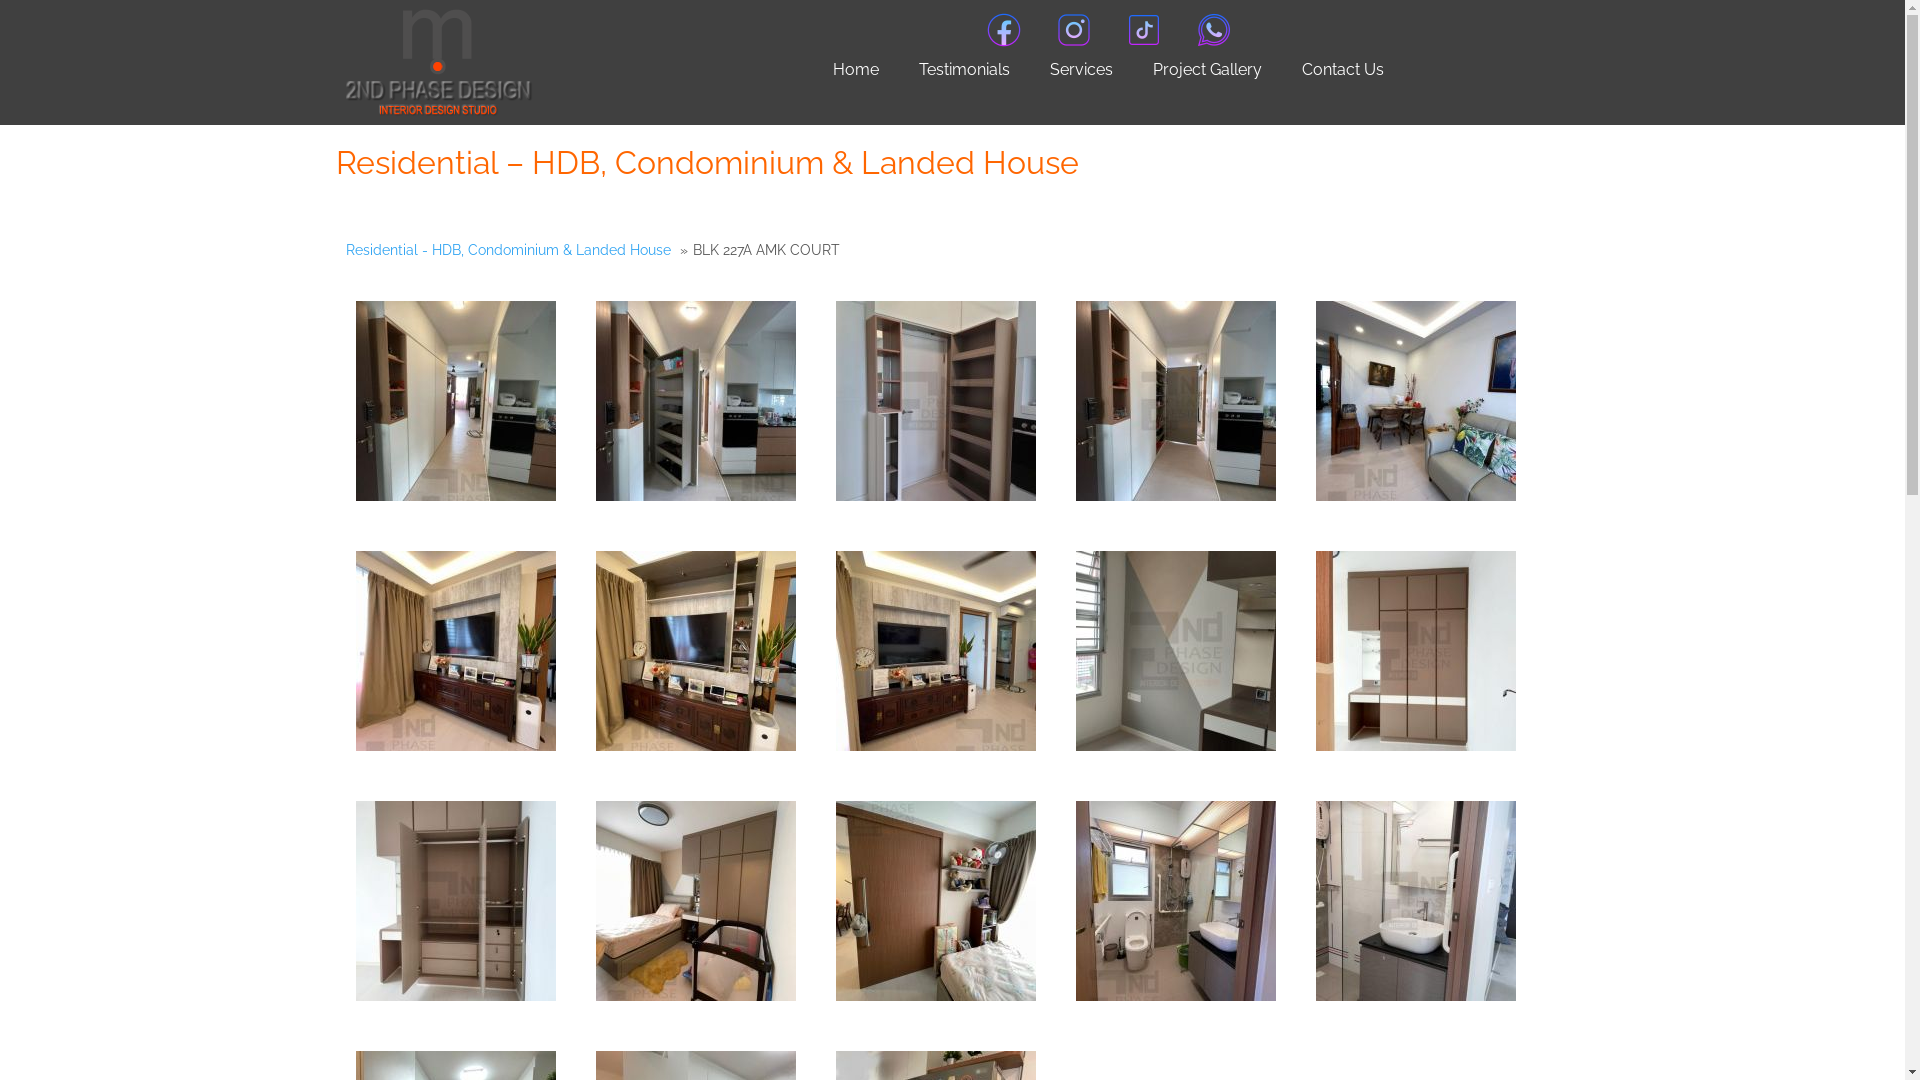 The height and width of the screenshot is (1080, 1920). Describe the element at coordinates (1176, 901) in the screenshot. I see `17-Bathroom` at that location.